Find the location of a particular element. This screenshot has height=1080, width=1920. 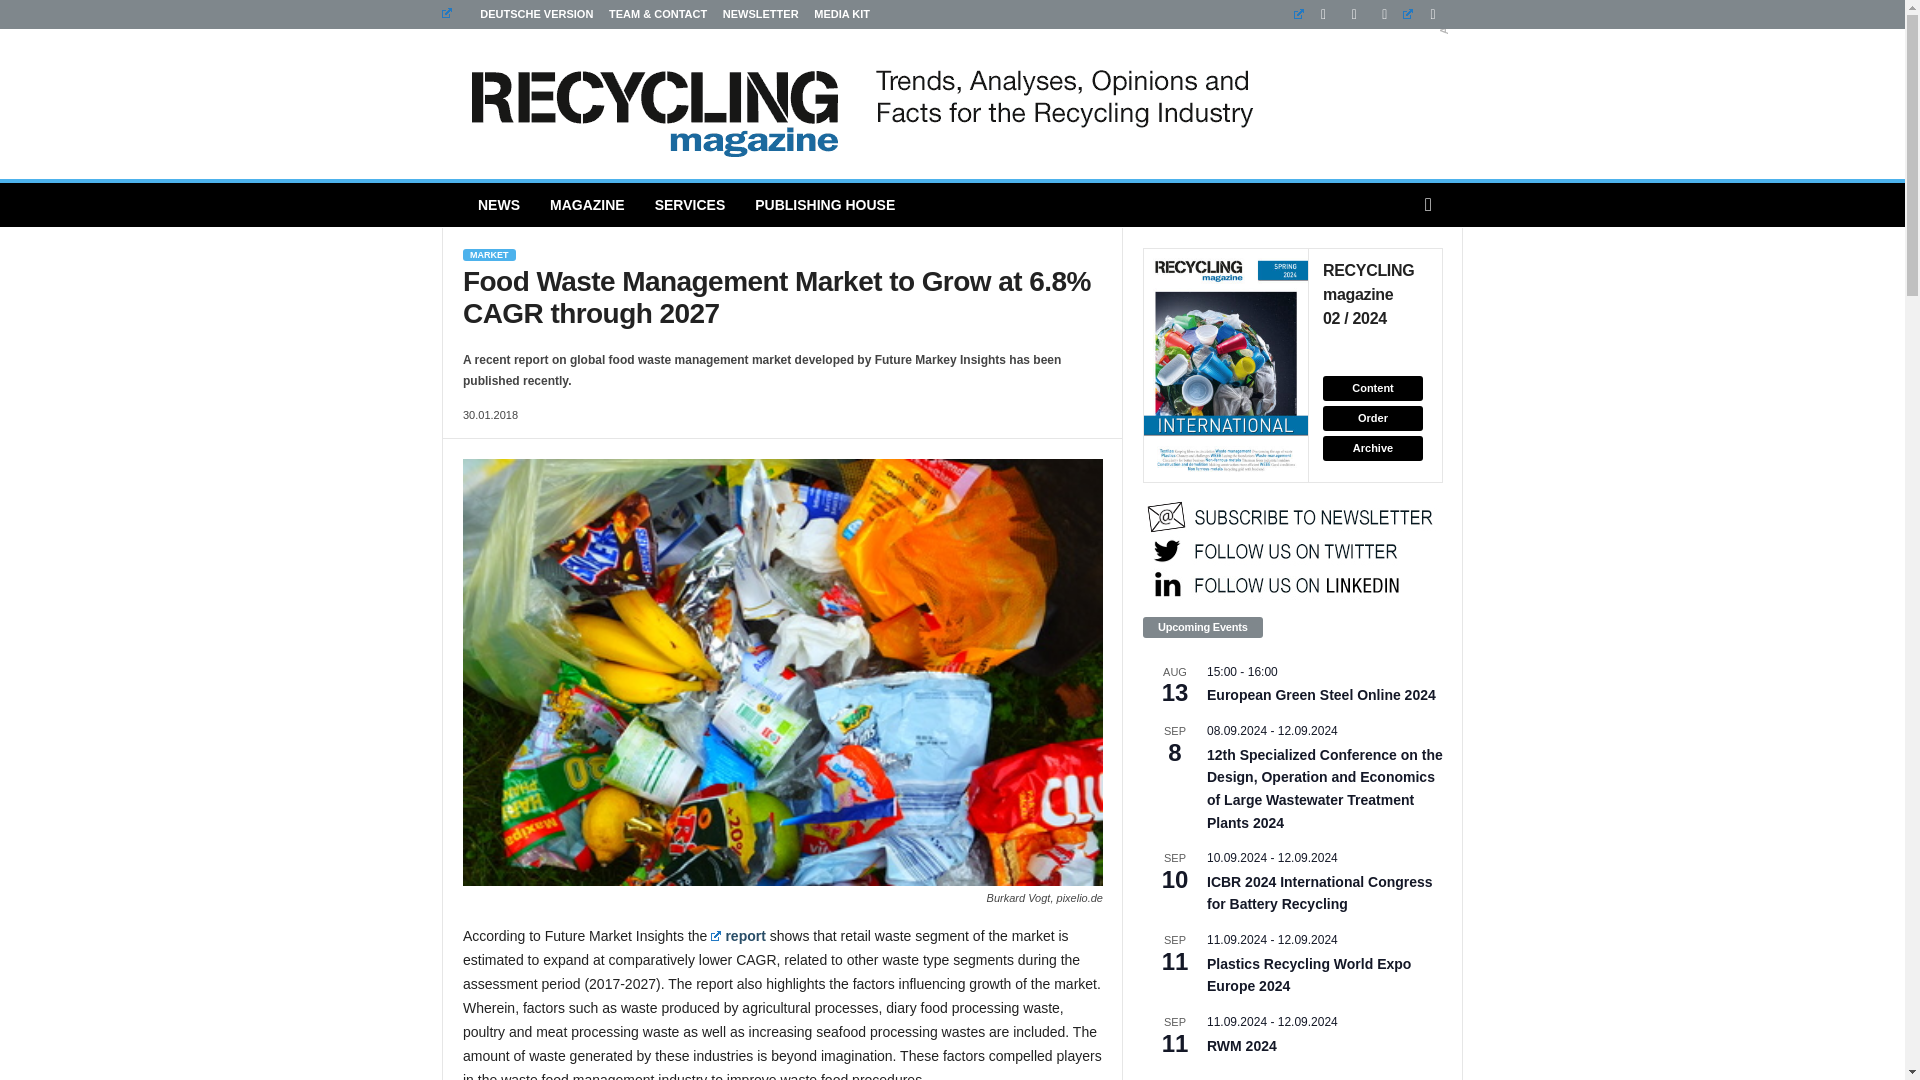

MEDIA KIT is located at coordinates (842, 14).